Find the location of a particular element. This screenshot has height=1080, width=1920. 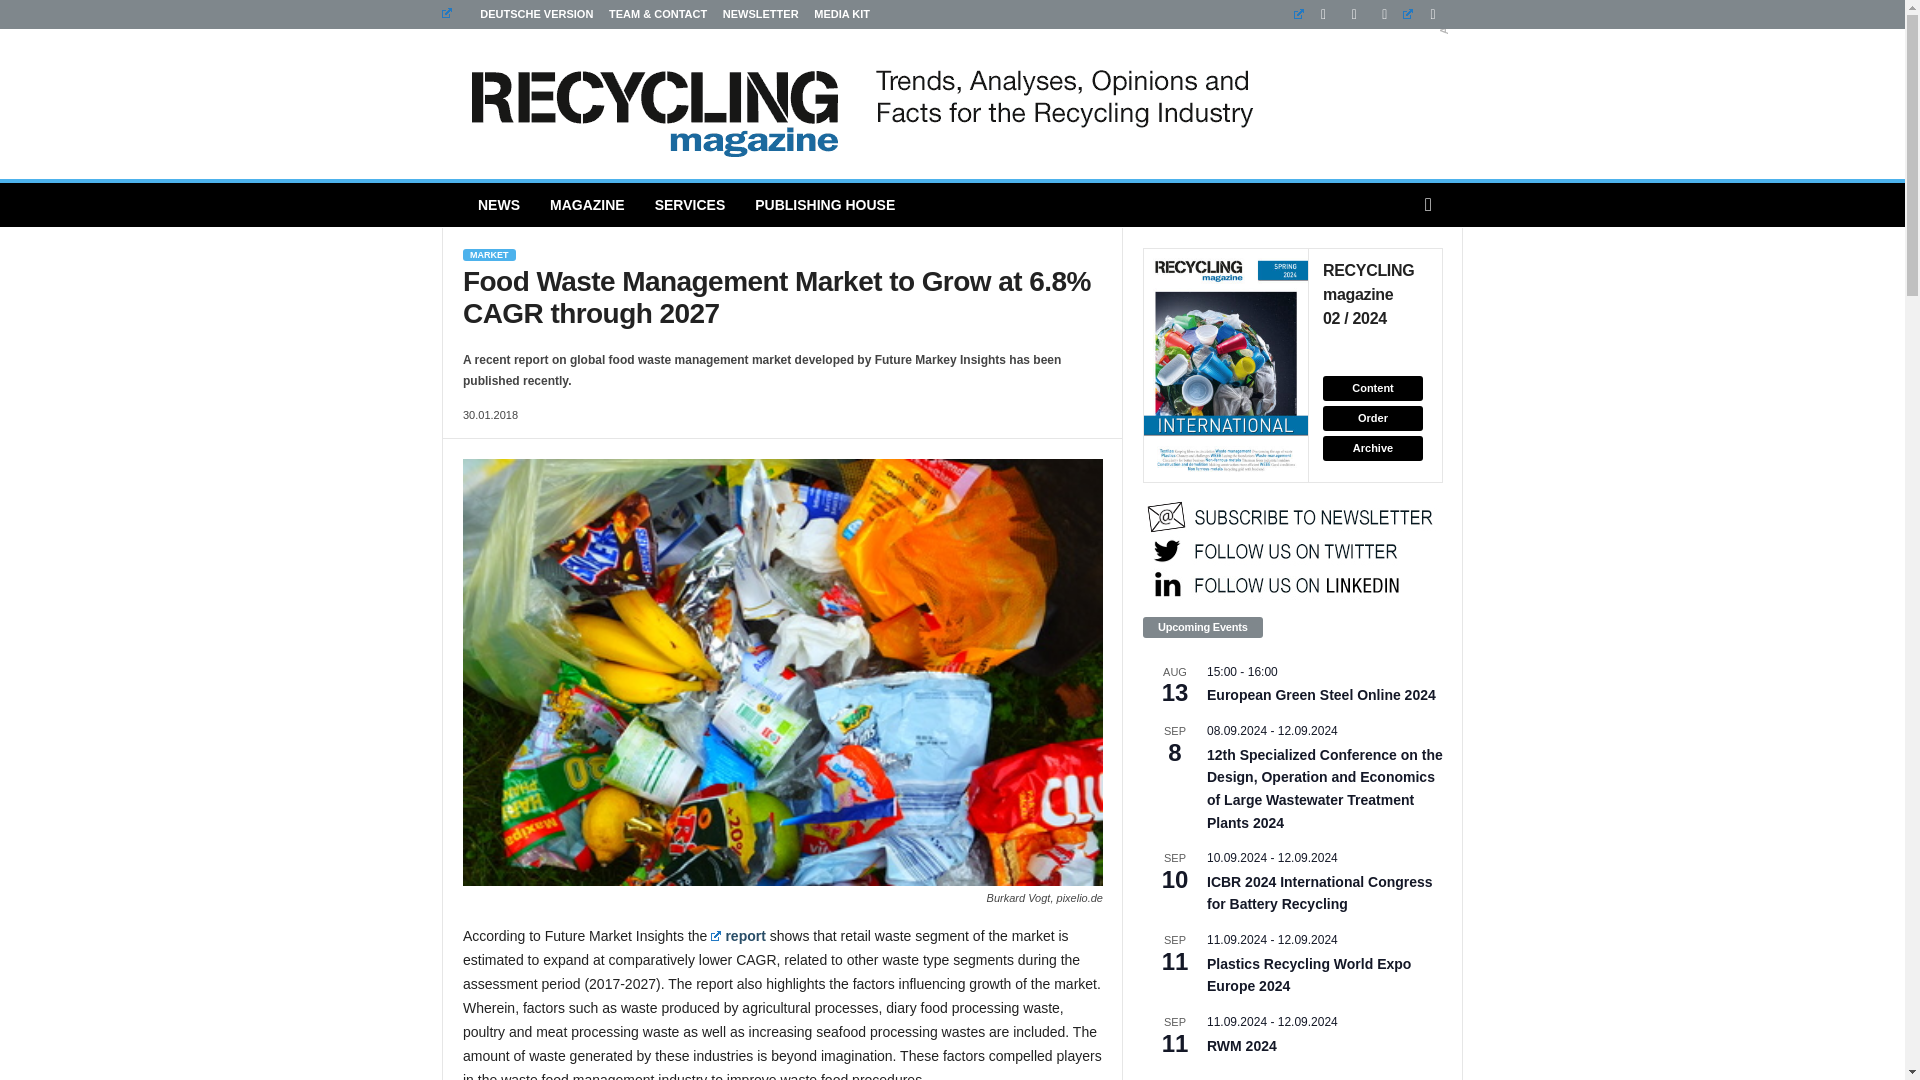

MEDIA KIT is located at coordinates (842, 14).